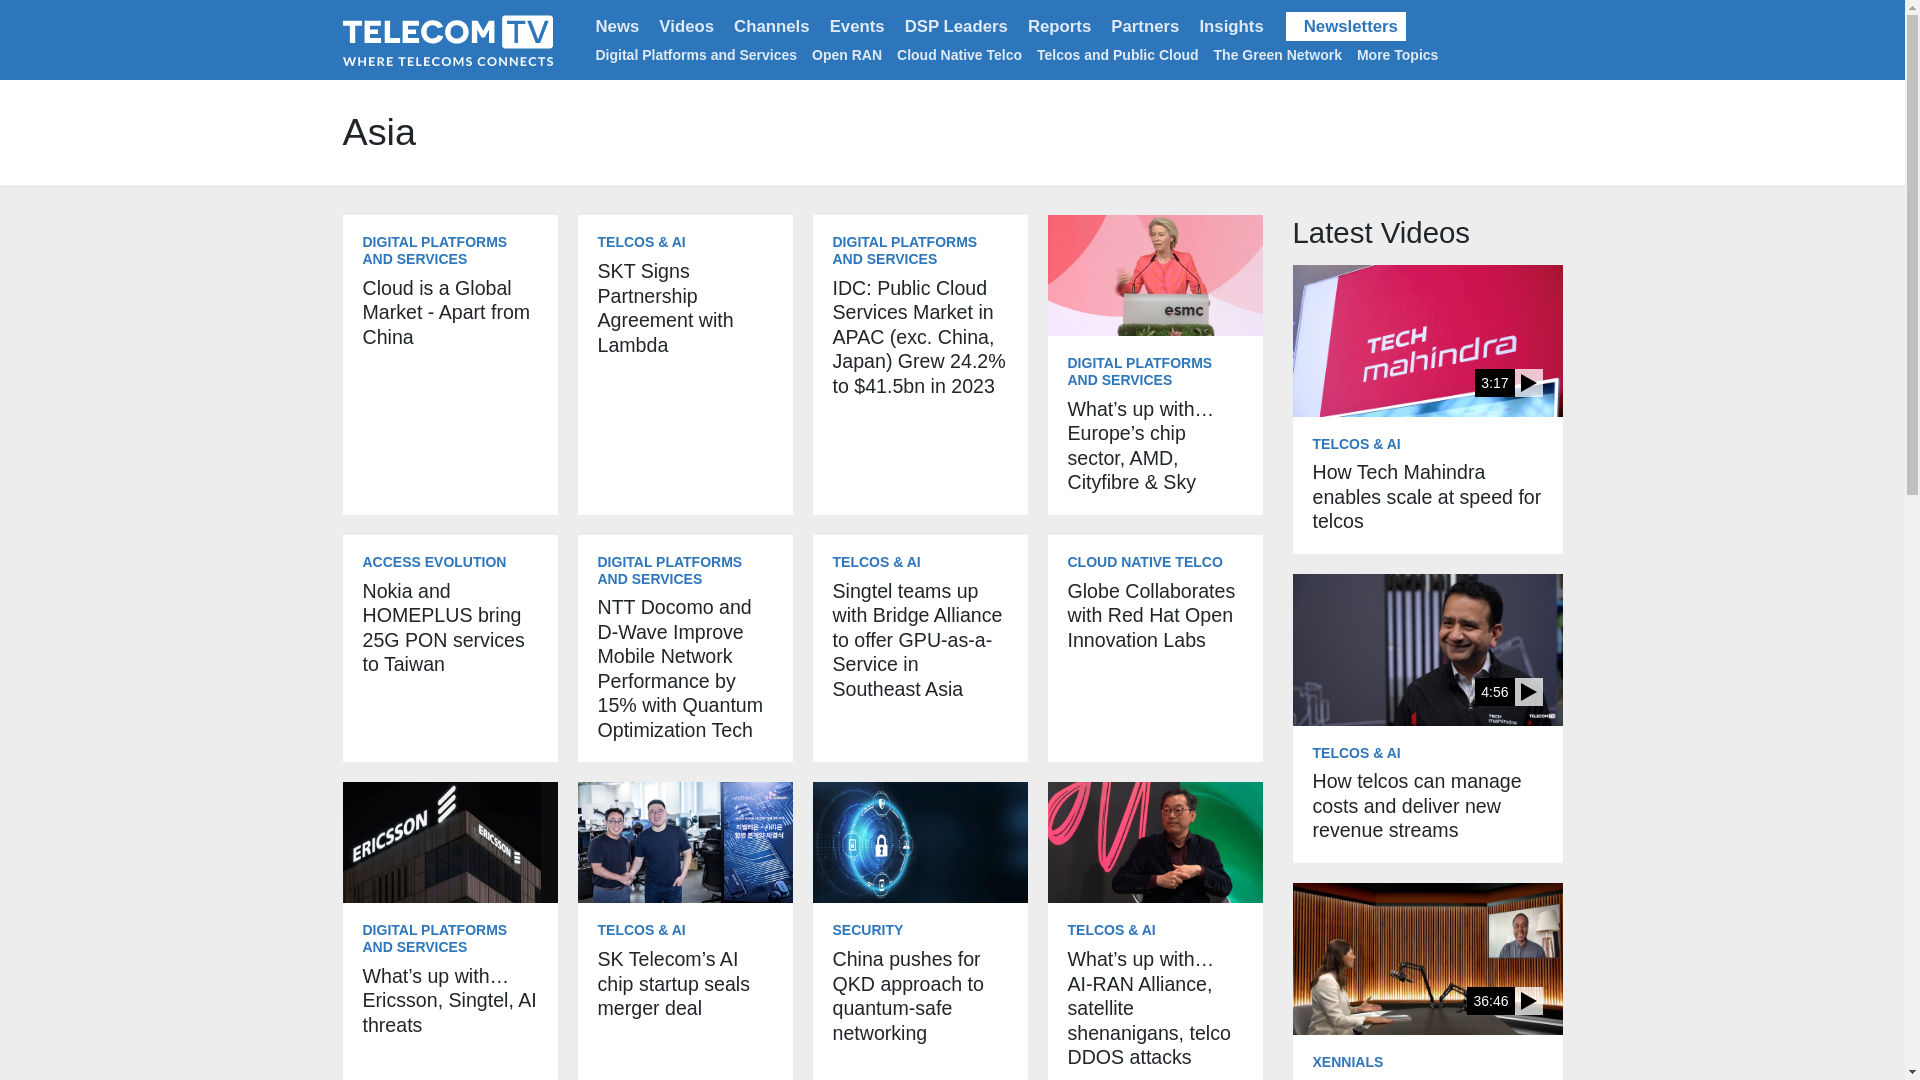  What do you see at coordinates (1058, 26) in the screenshot?
I see `Reports` at bounding box center [1058, 26].